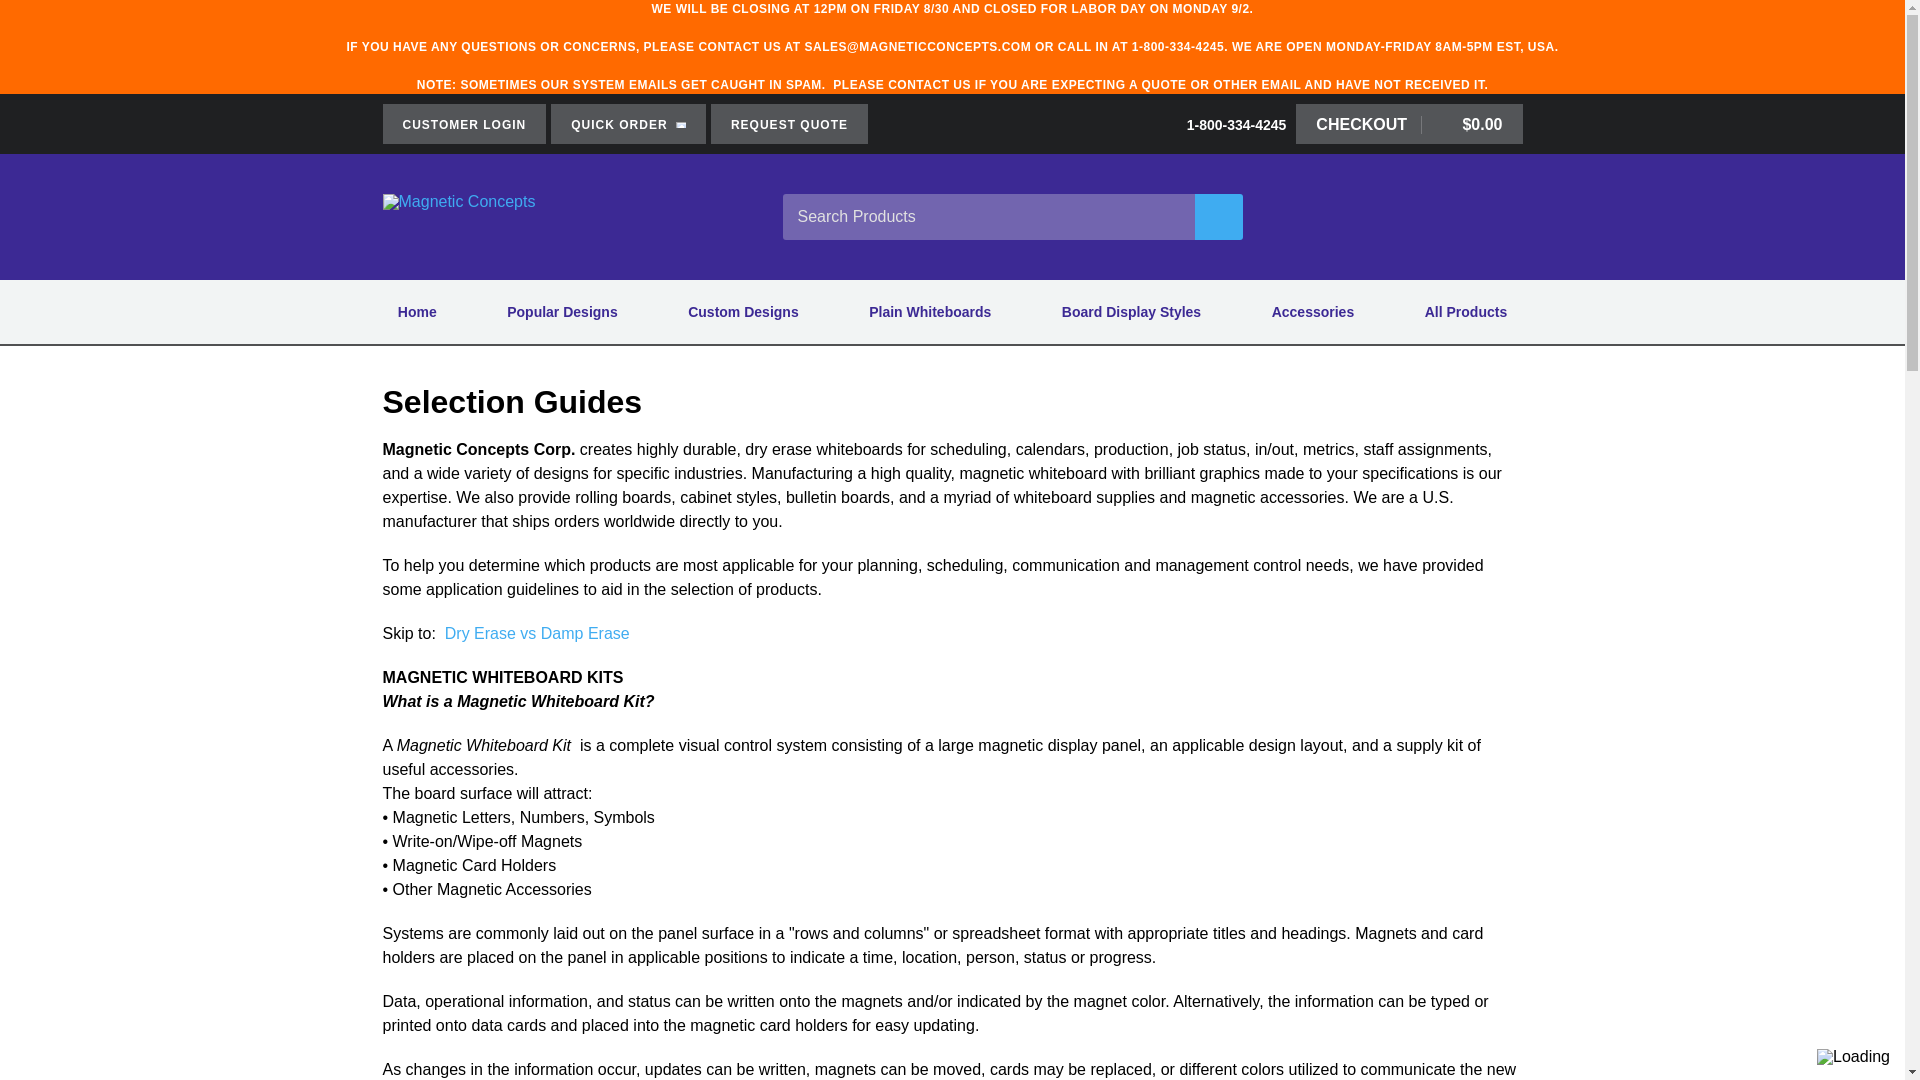 The image size is (1920, 1080). What do you see at coordinates (628, 123) in the screenshot?
I see `QUICK ORDER` at bounding box center [628, 123].